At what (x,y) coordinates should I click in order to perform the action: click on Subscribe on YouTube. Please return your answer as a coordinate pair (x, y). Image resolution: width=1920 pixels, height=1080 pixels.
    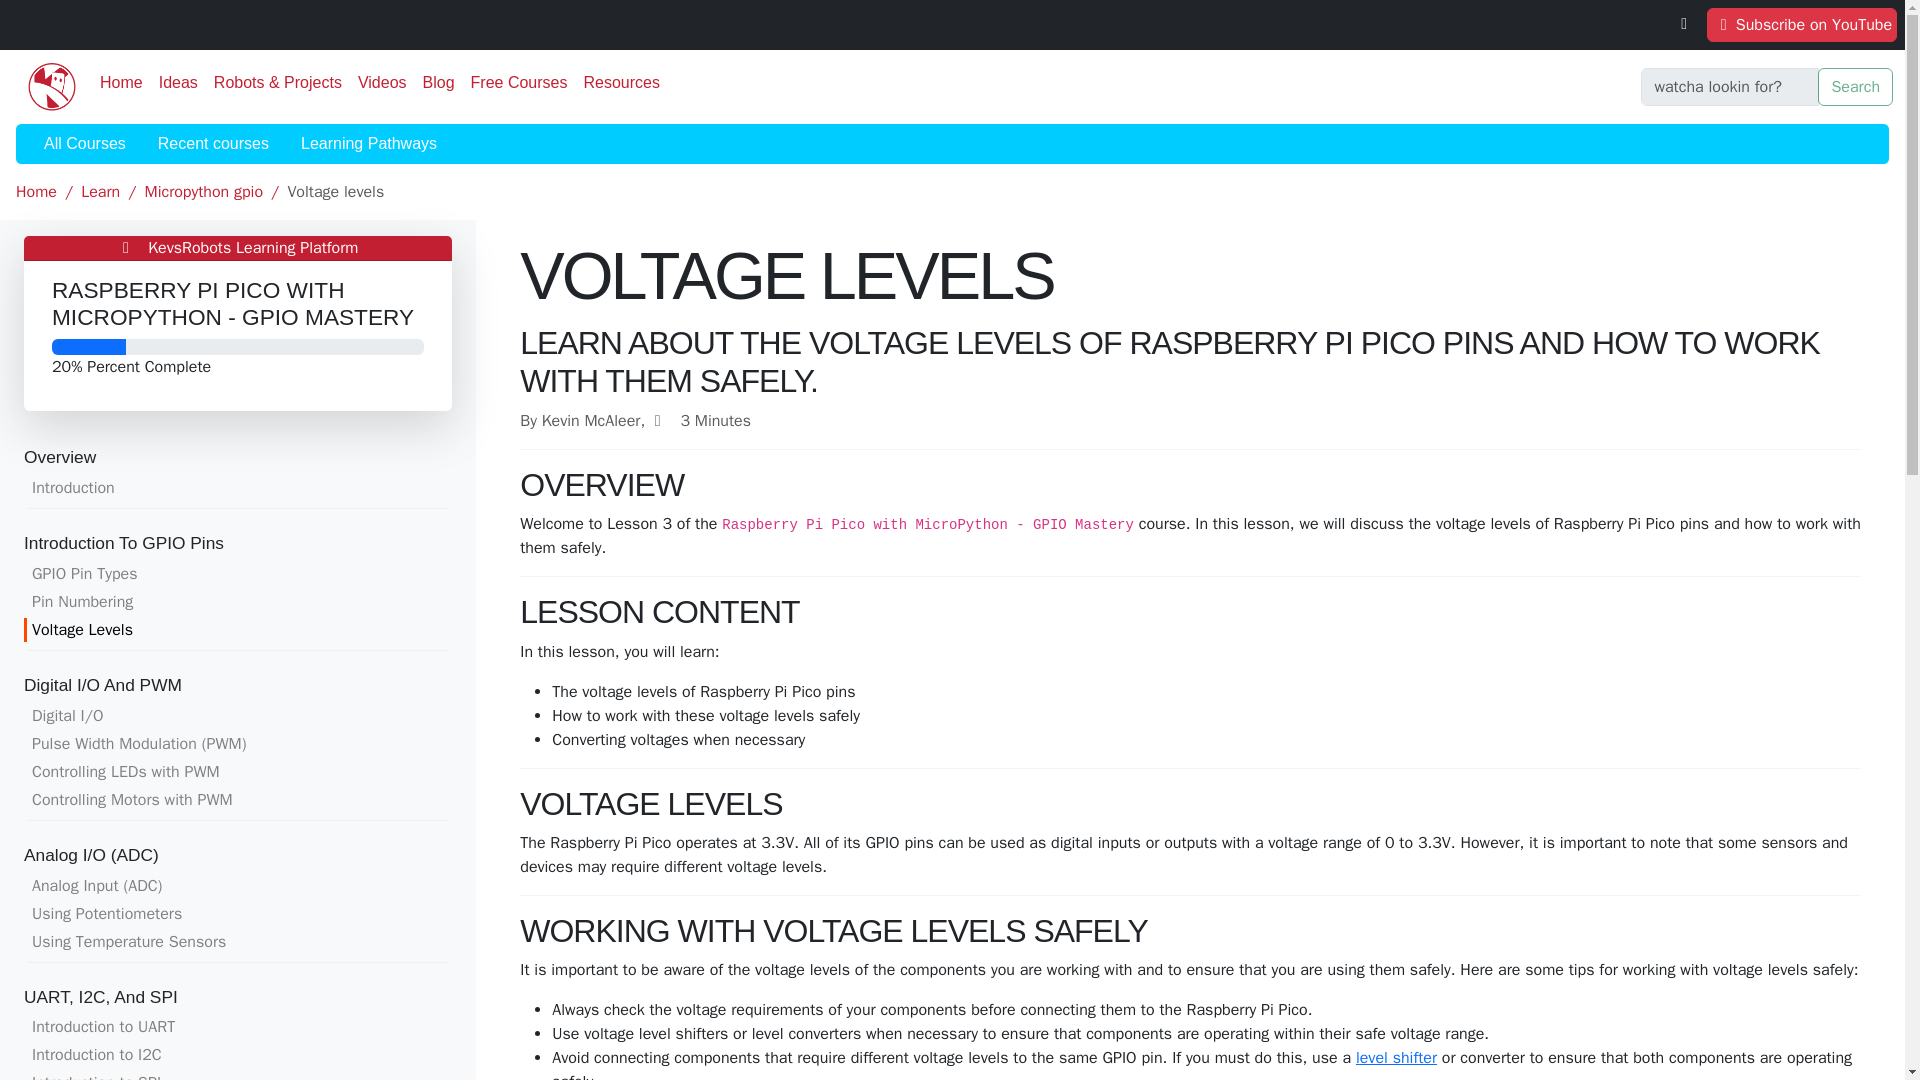
    Looking at the image, I should click on (1801, 24).